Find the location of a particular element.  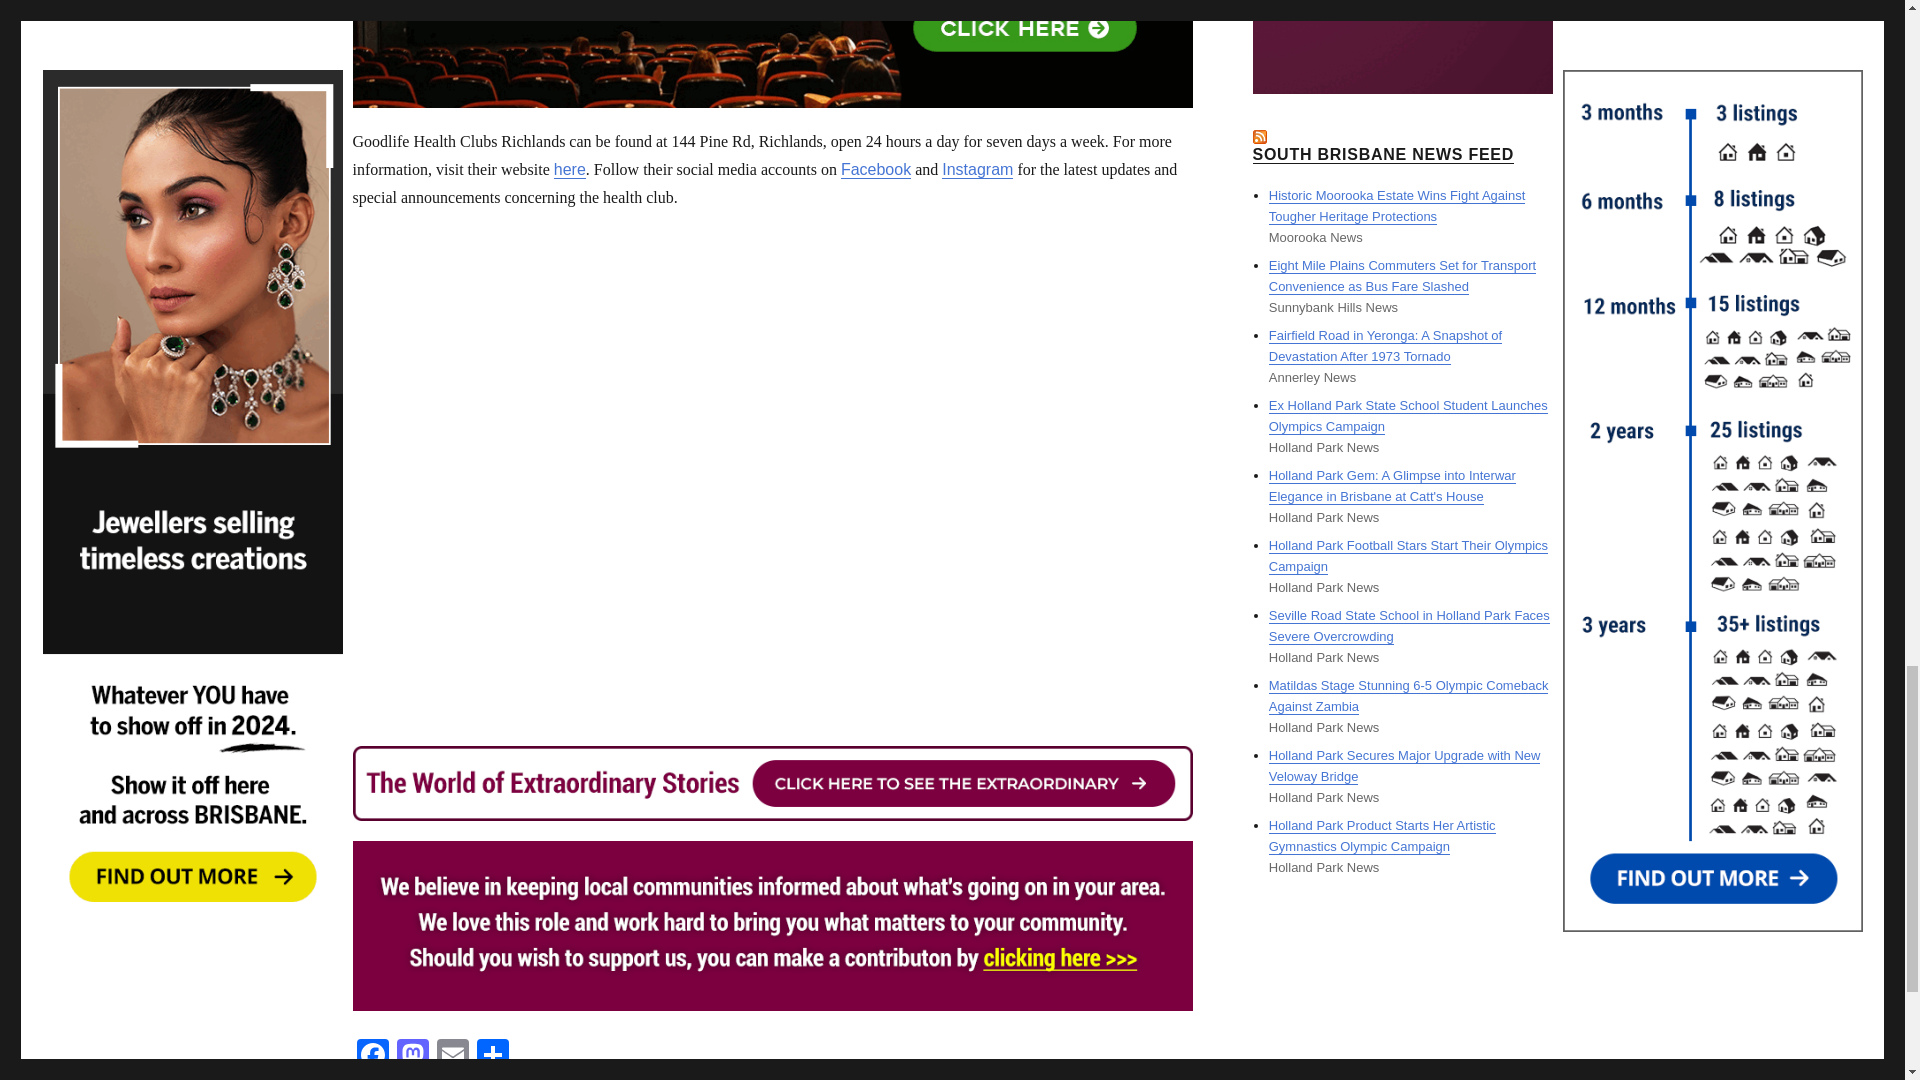

Facebook is located at coordinates (875, 169).